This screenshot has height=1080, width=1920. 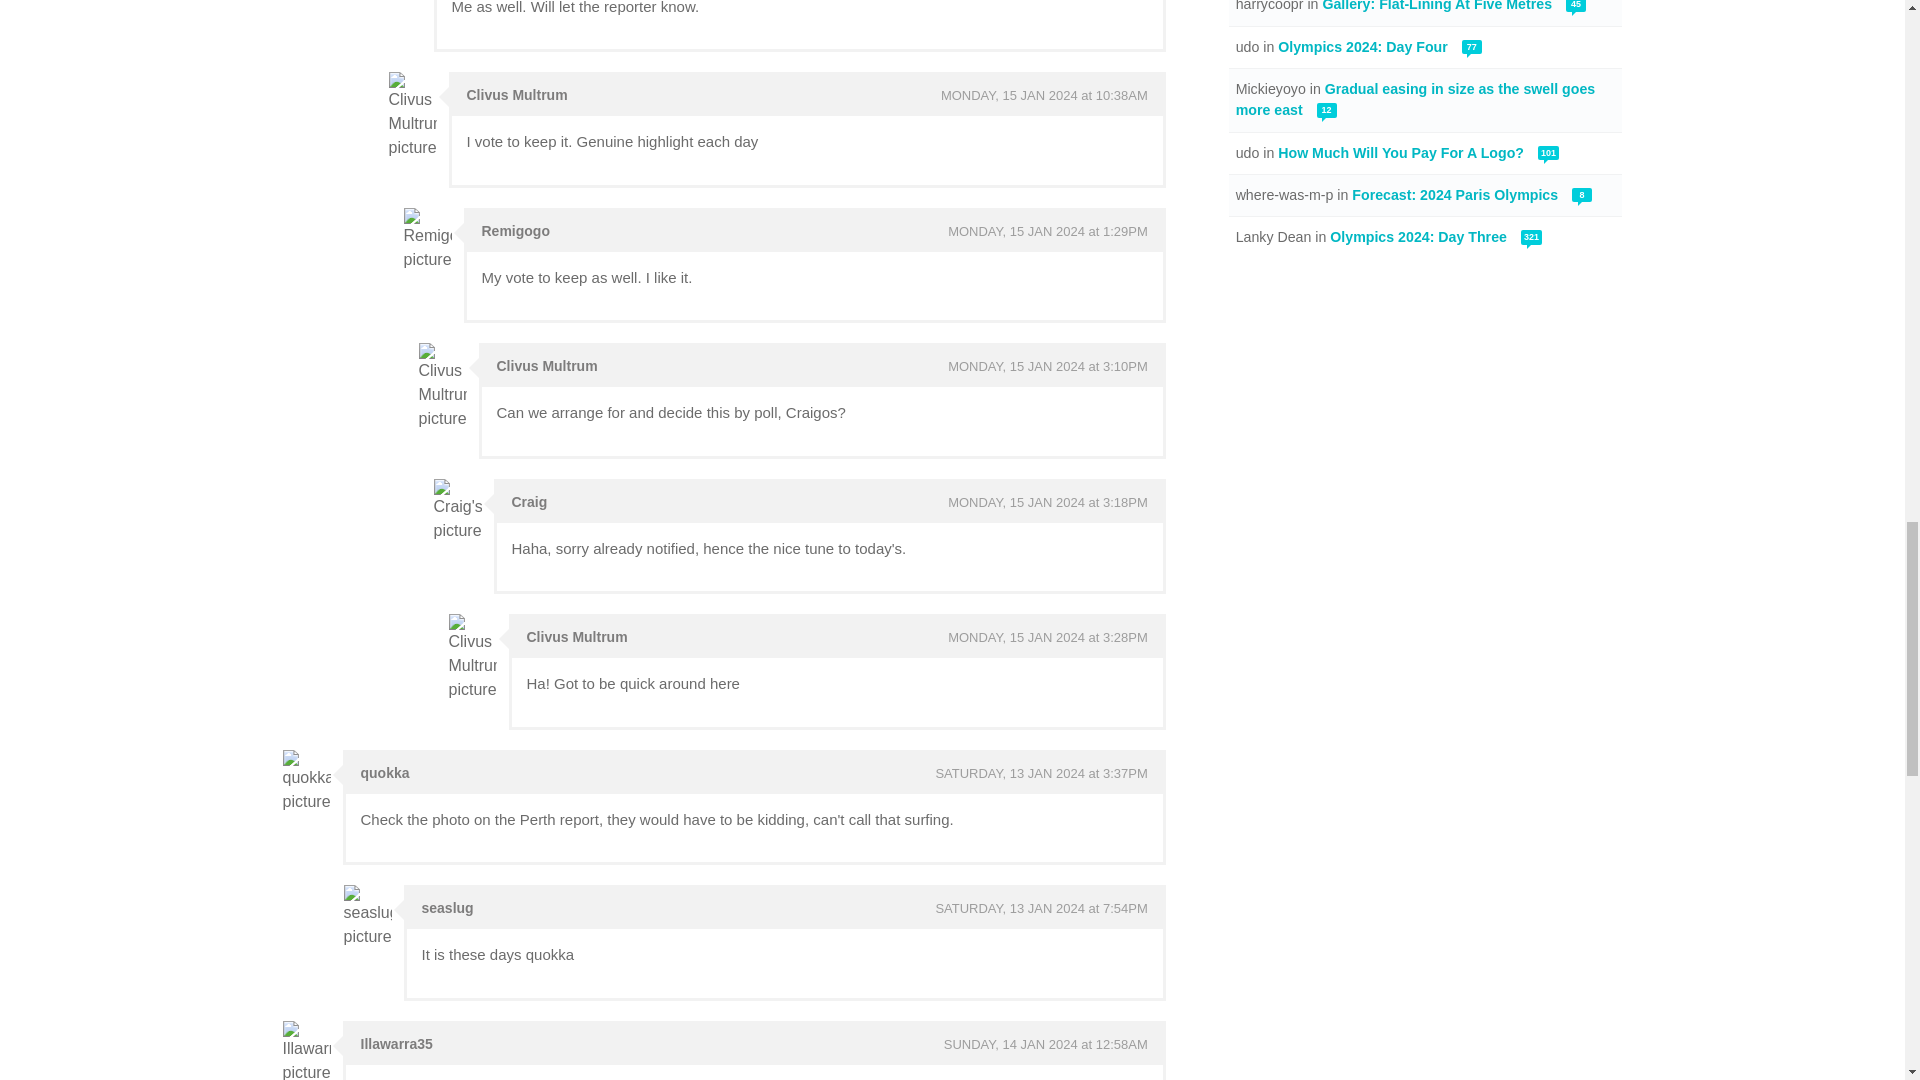 What do you see at coordinates (471, 658) in the screenshot?
I see `Clivus Multrum's picture` at bounding box center [471, 658].